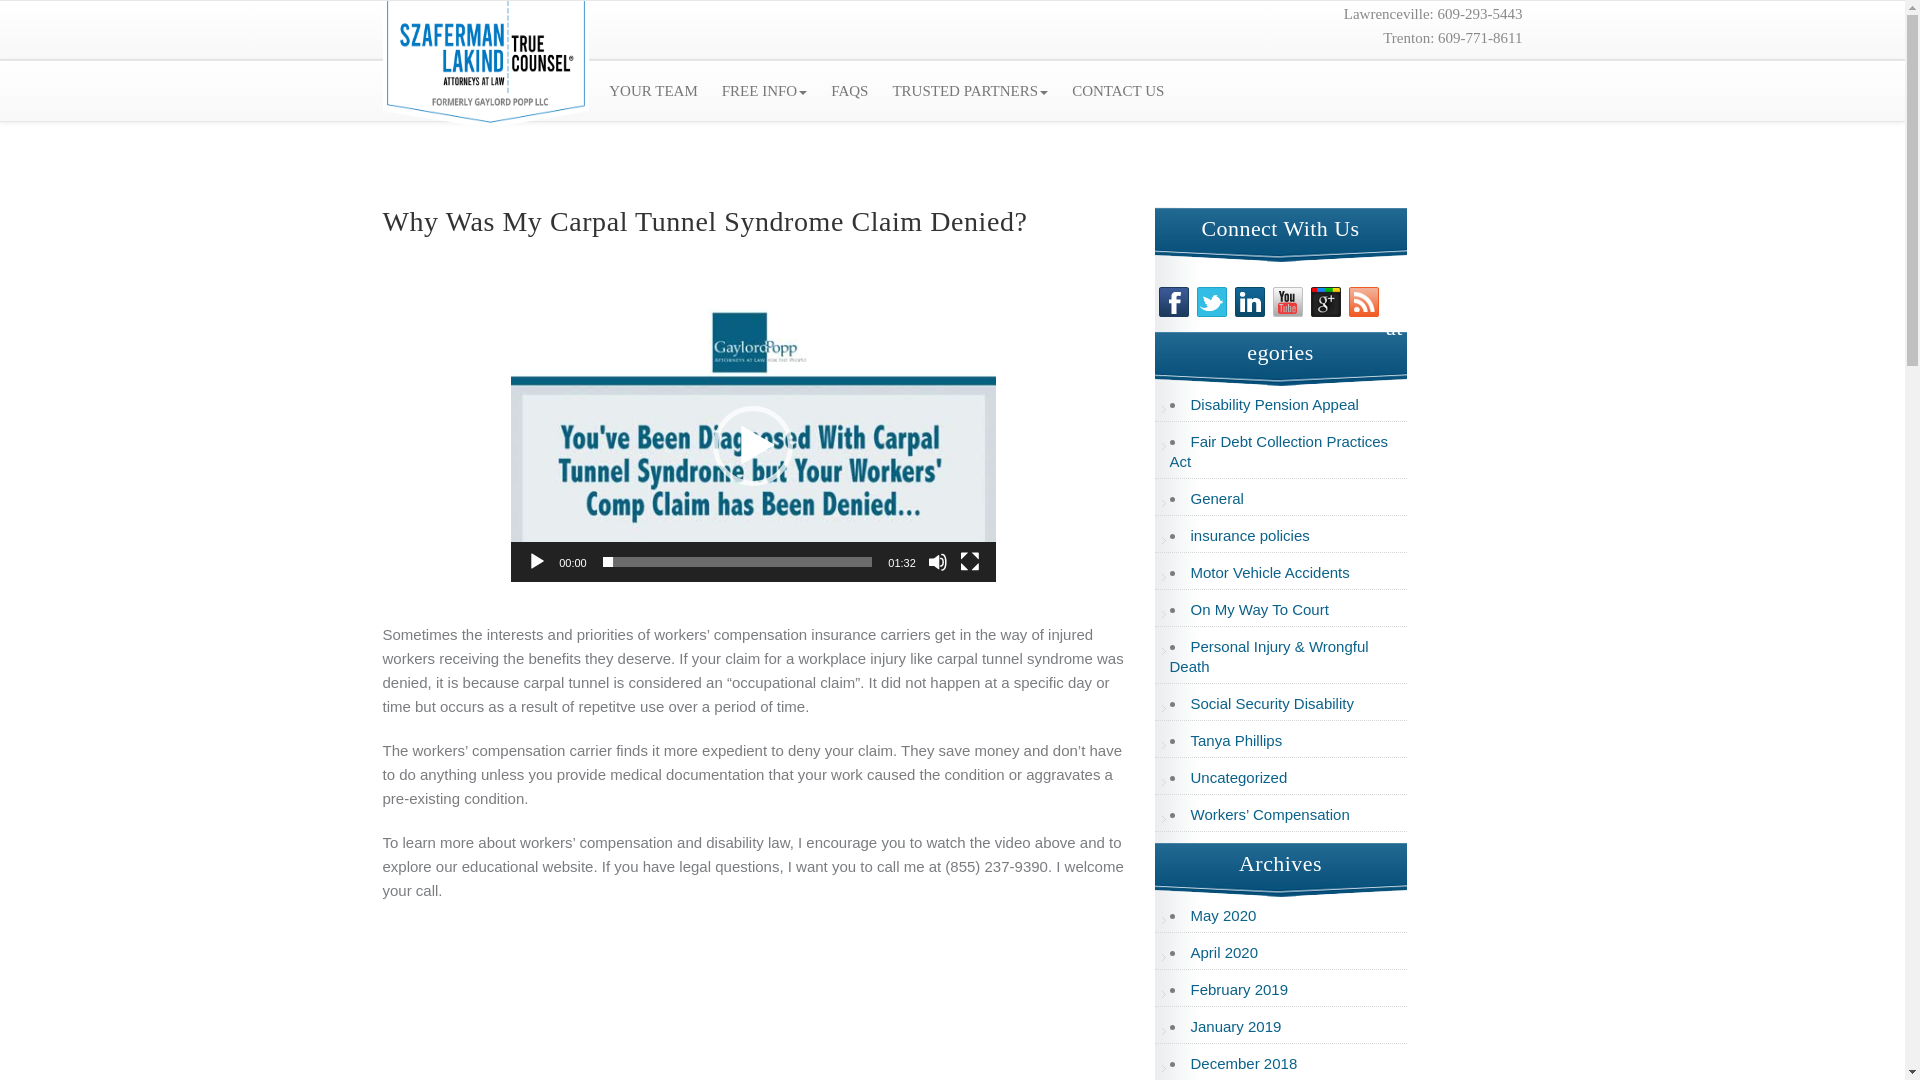  I want to click on Play, so click(536, 562).